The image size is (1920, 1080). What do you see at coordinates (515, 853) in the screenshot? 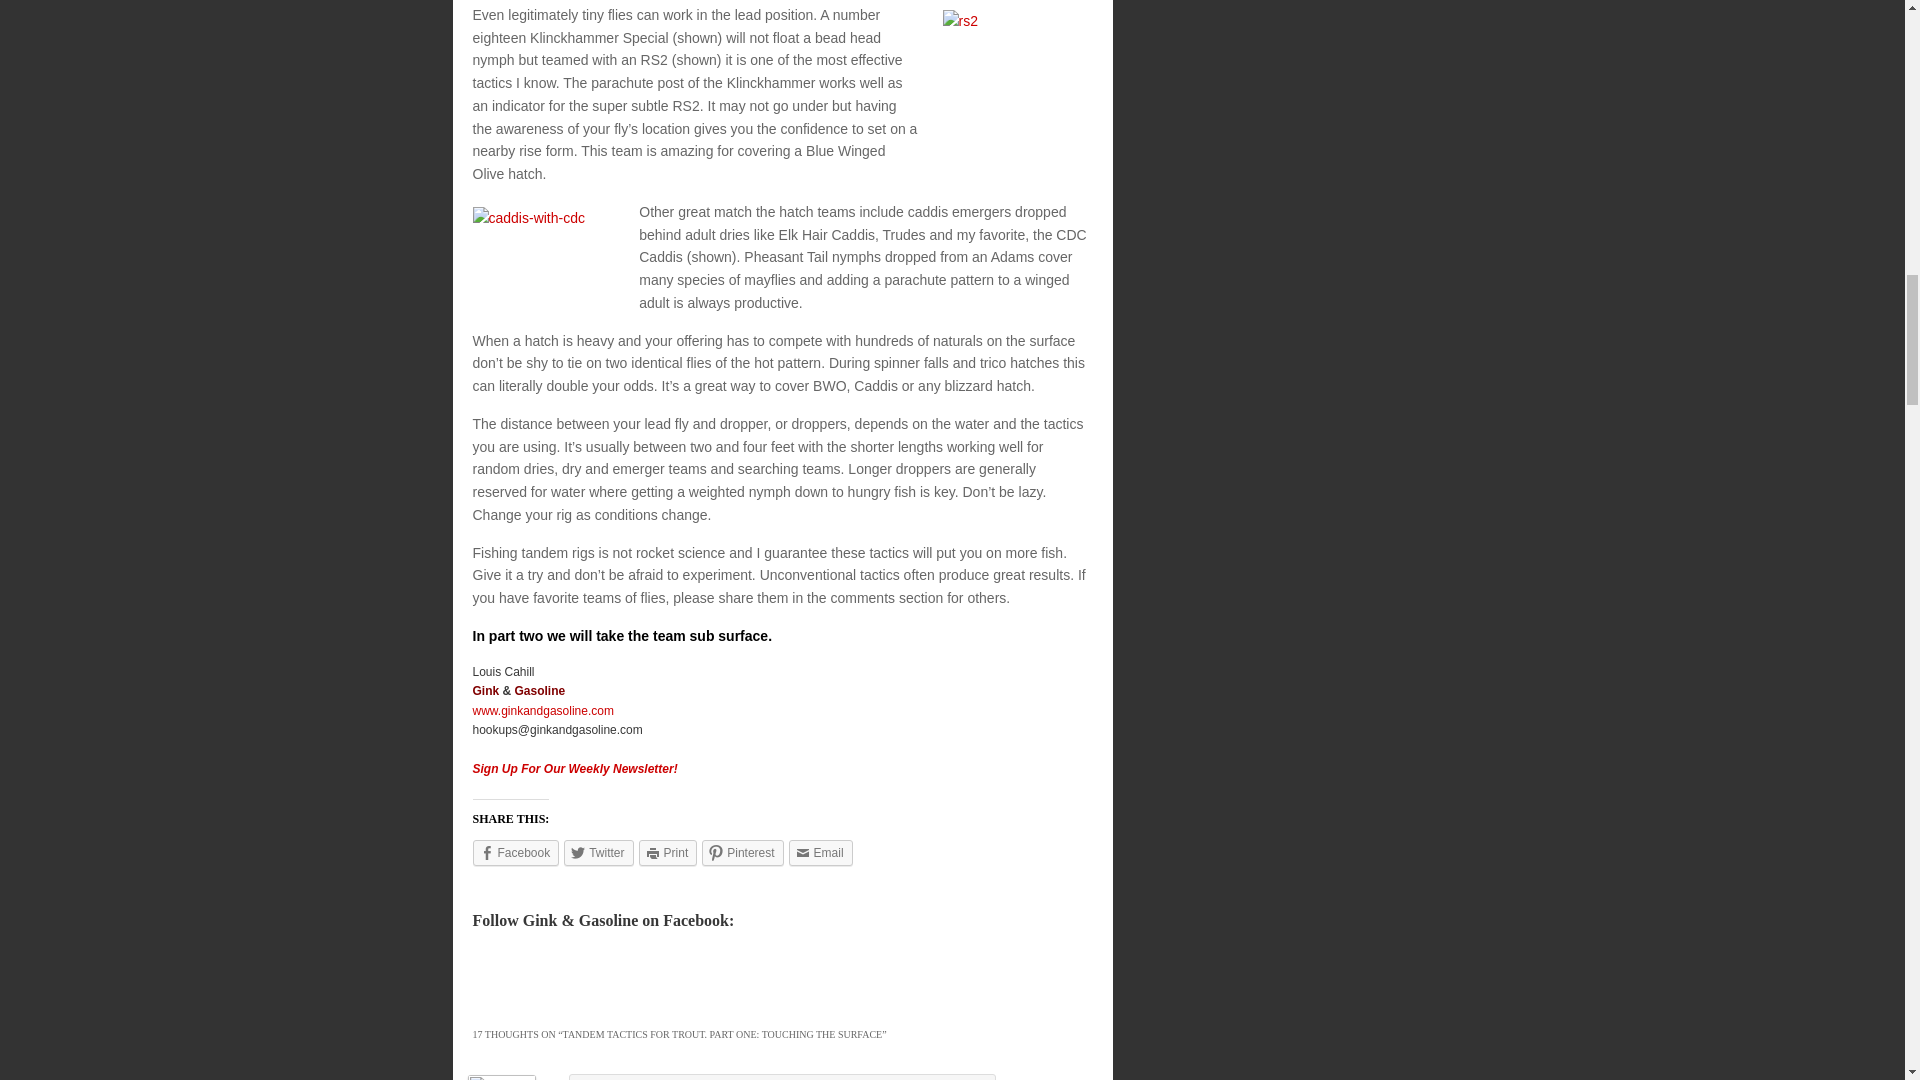
I see `Share on Facebook` at bounding box center [515, 853].